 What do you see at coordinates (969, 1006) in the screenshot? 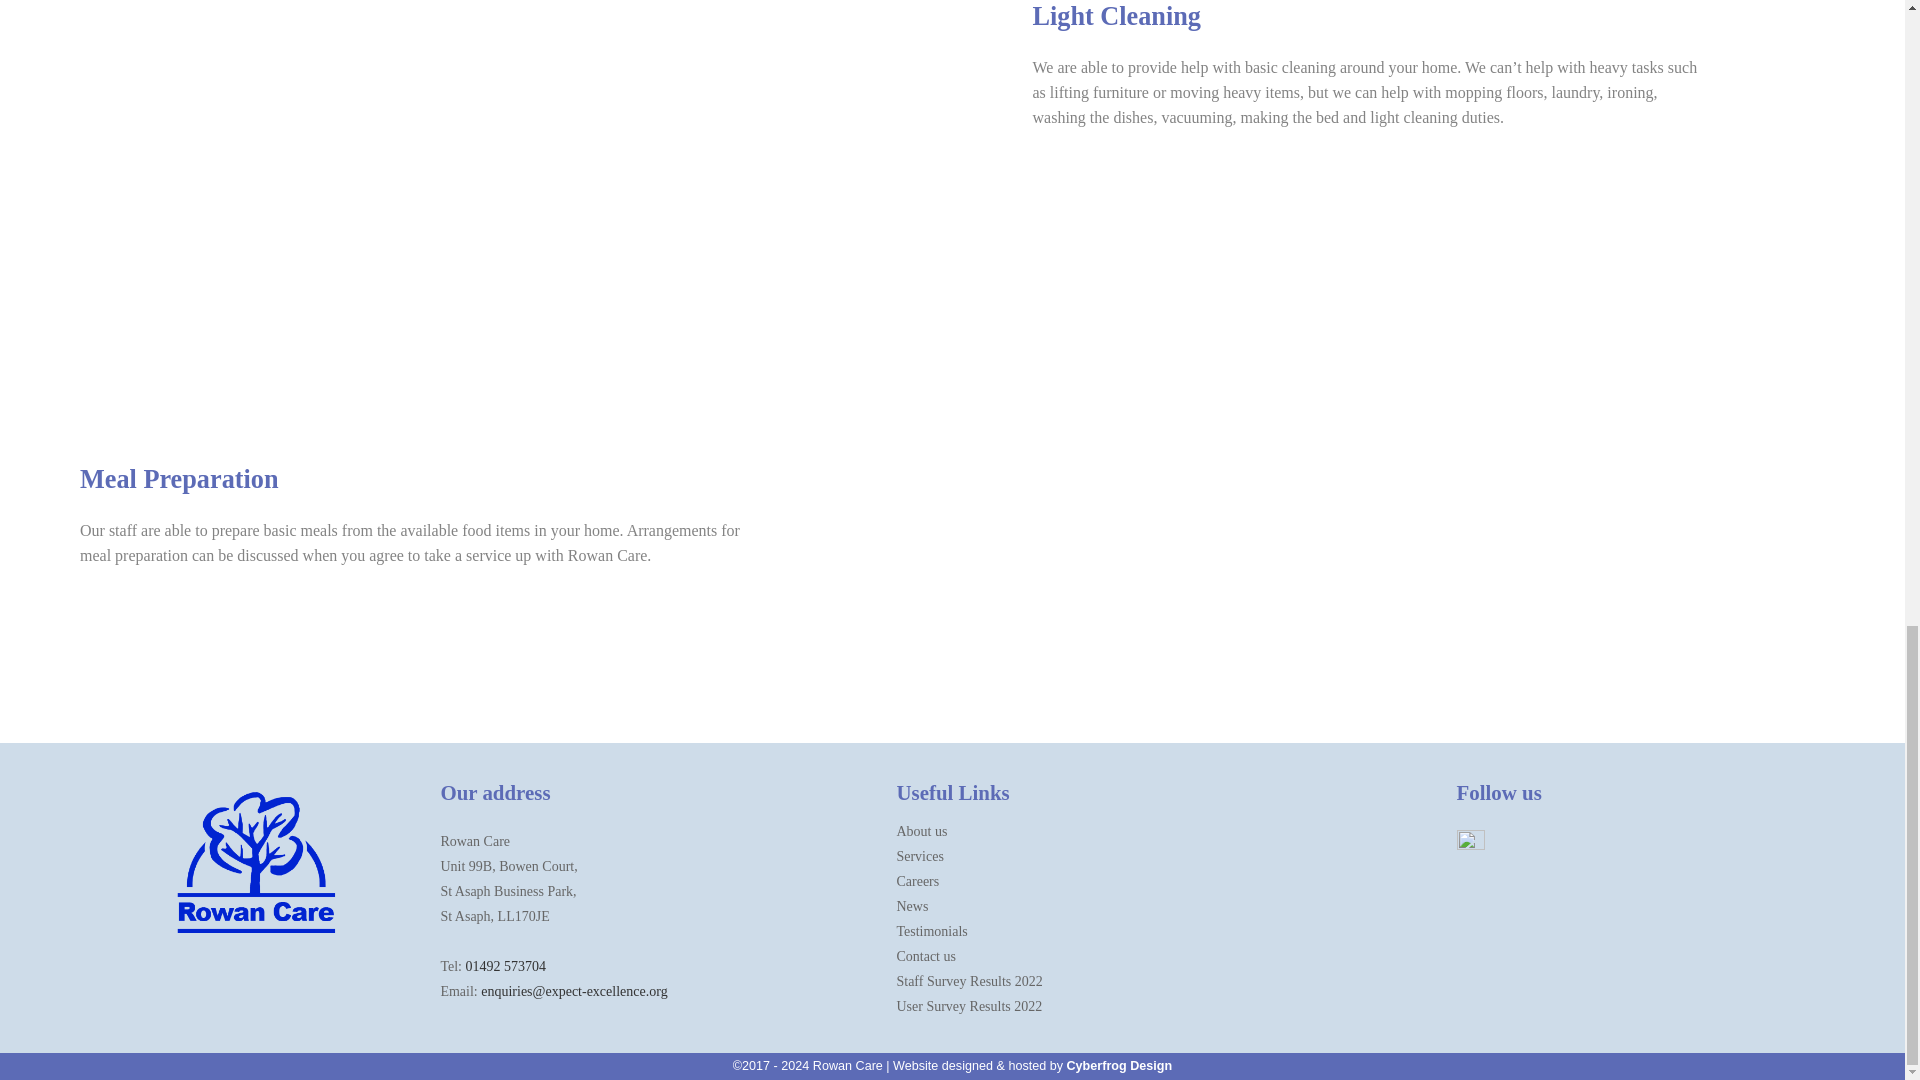
I see `User Survey Results 2022` at bounding box center [969, 1006].